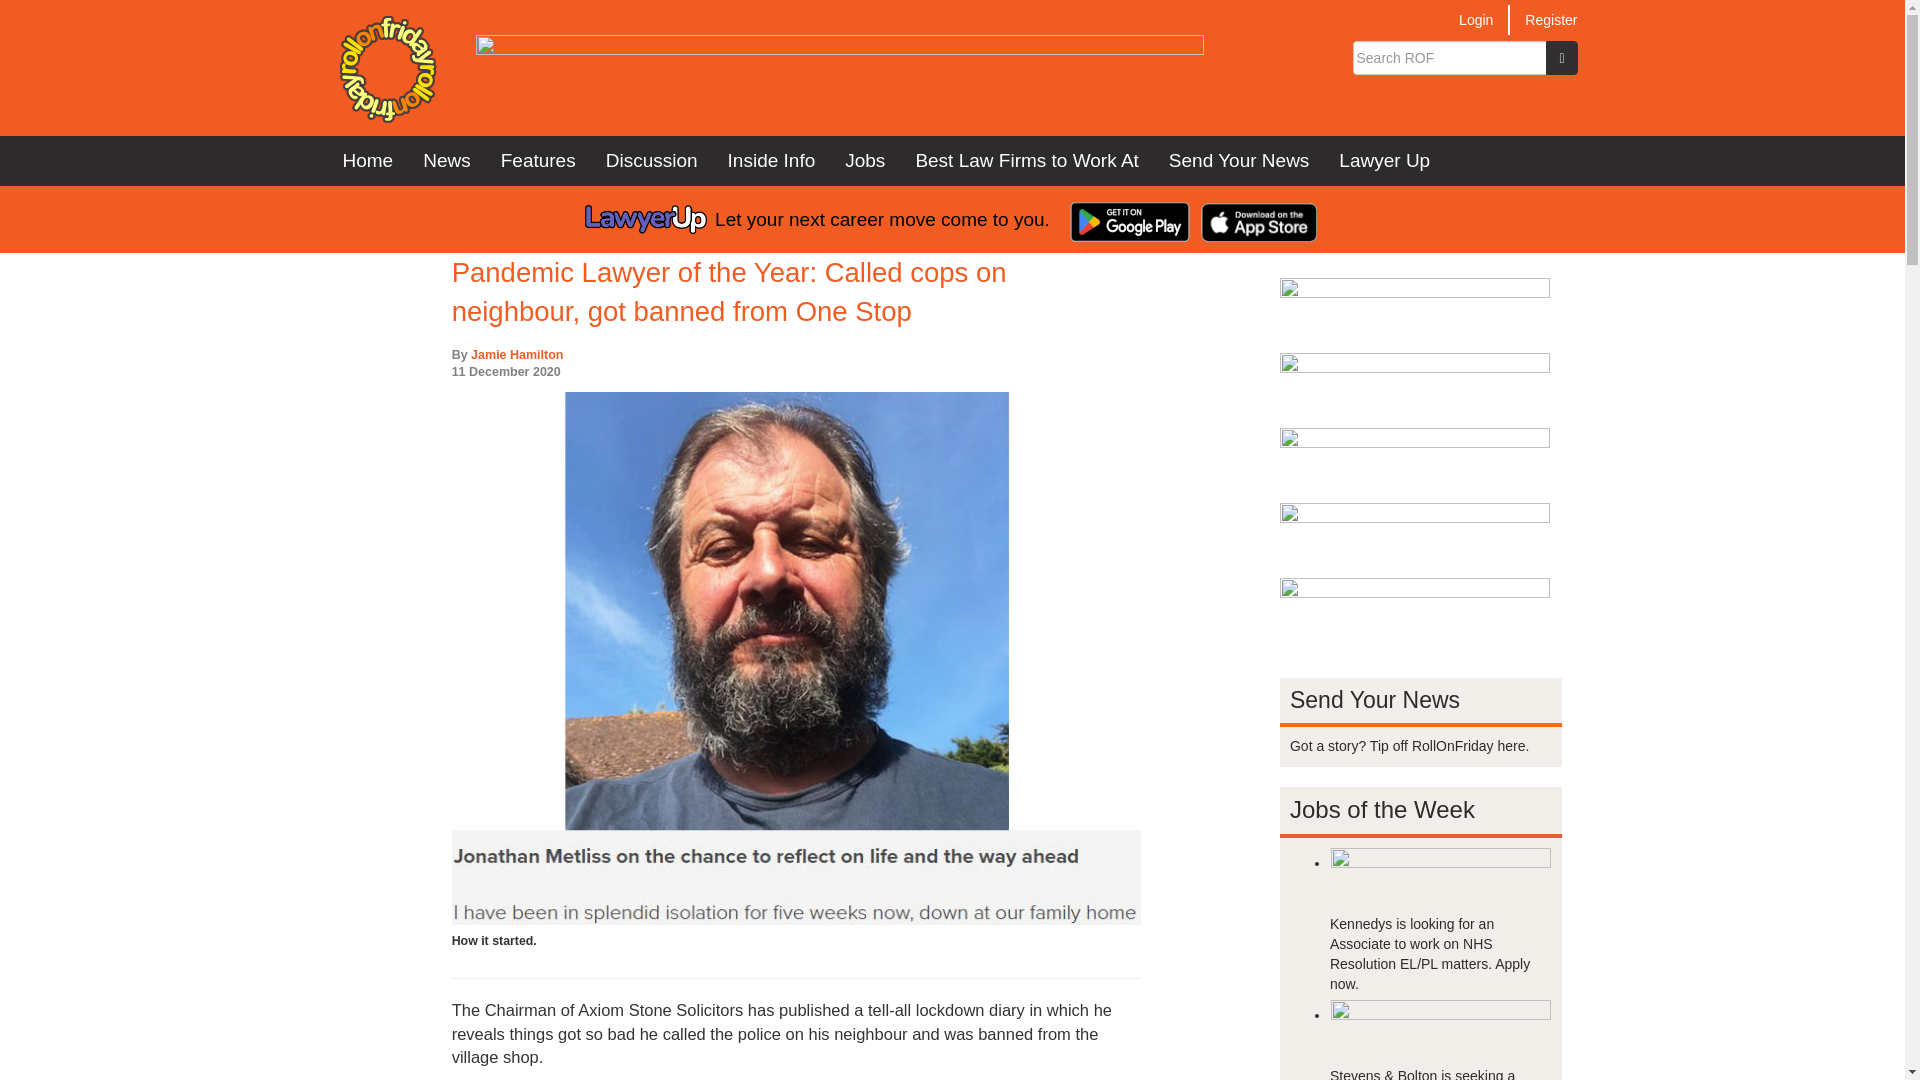 Image resolution: width=1920 pixels, height=1080 pixels. What do you see at coordinates (368, 160) in the screenshot?
I see `Home` at bounding box center [368, 160].